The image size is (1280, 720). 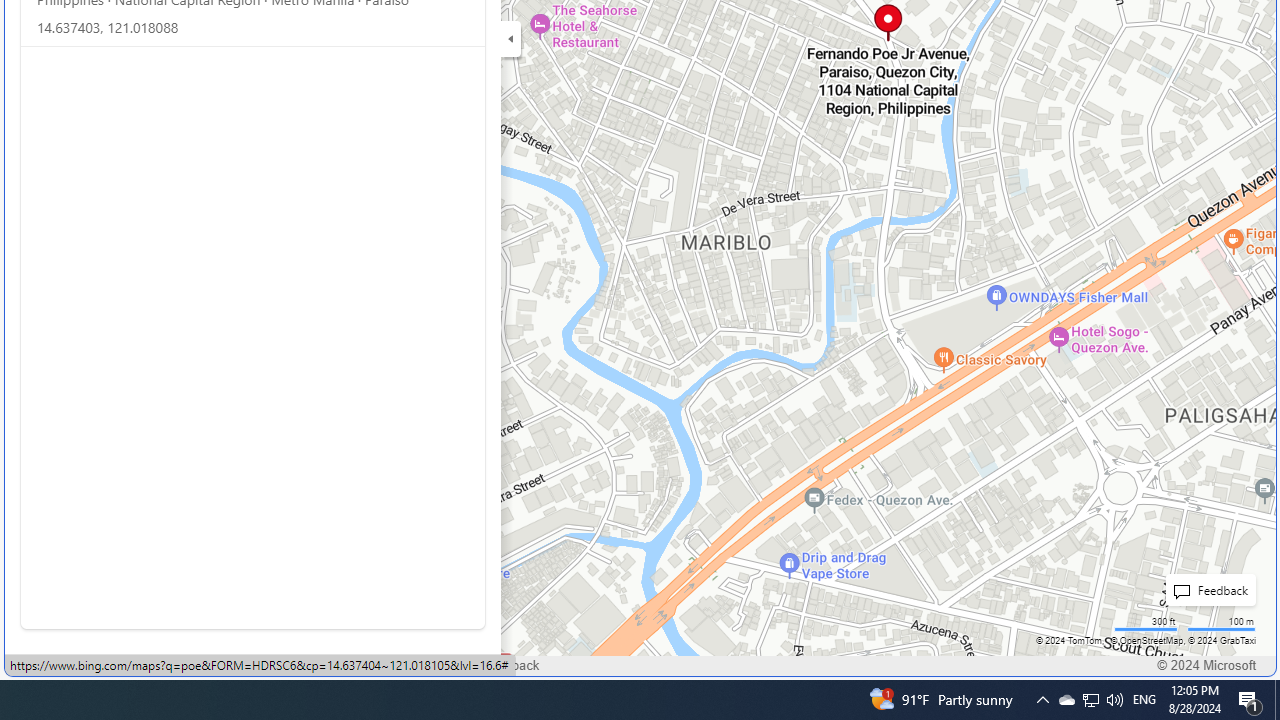 I want to click on Privacy and Cookies, so click(x=80, y=666).